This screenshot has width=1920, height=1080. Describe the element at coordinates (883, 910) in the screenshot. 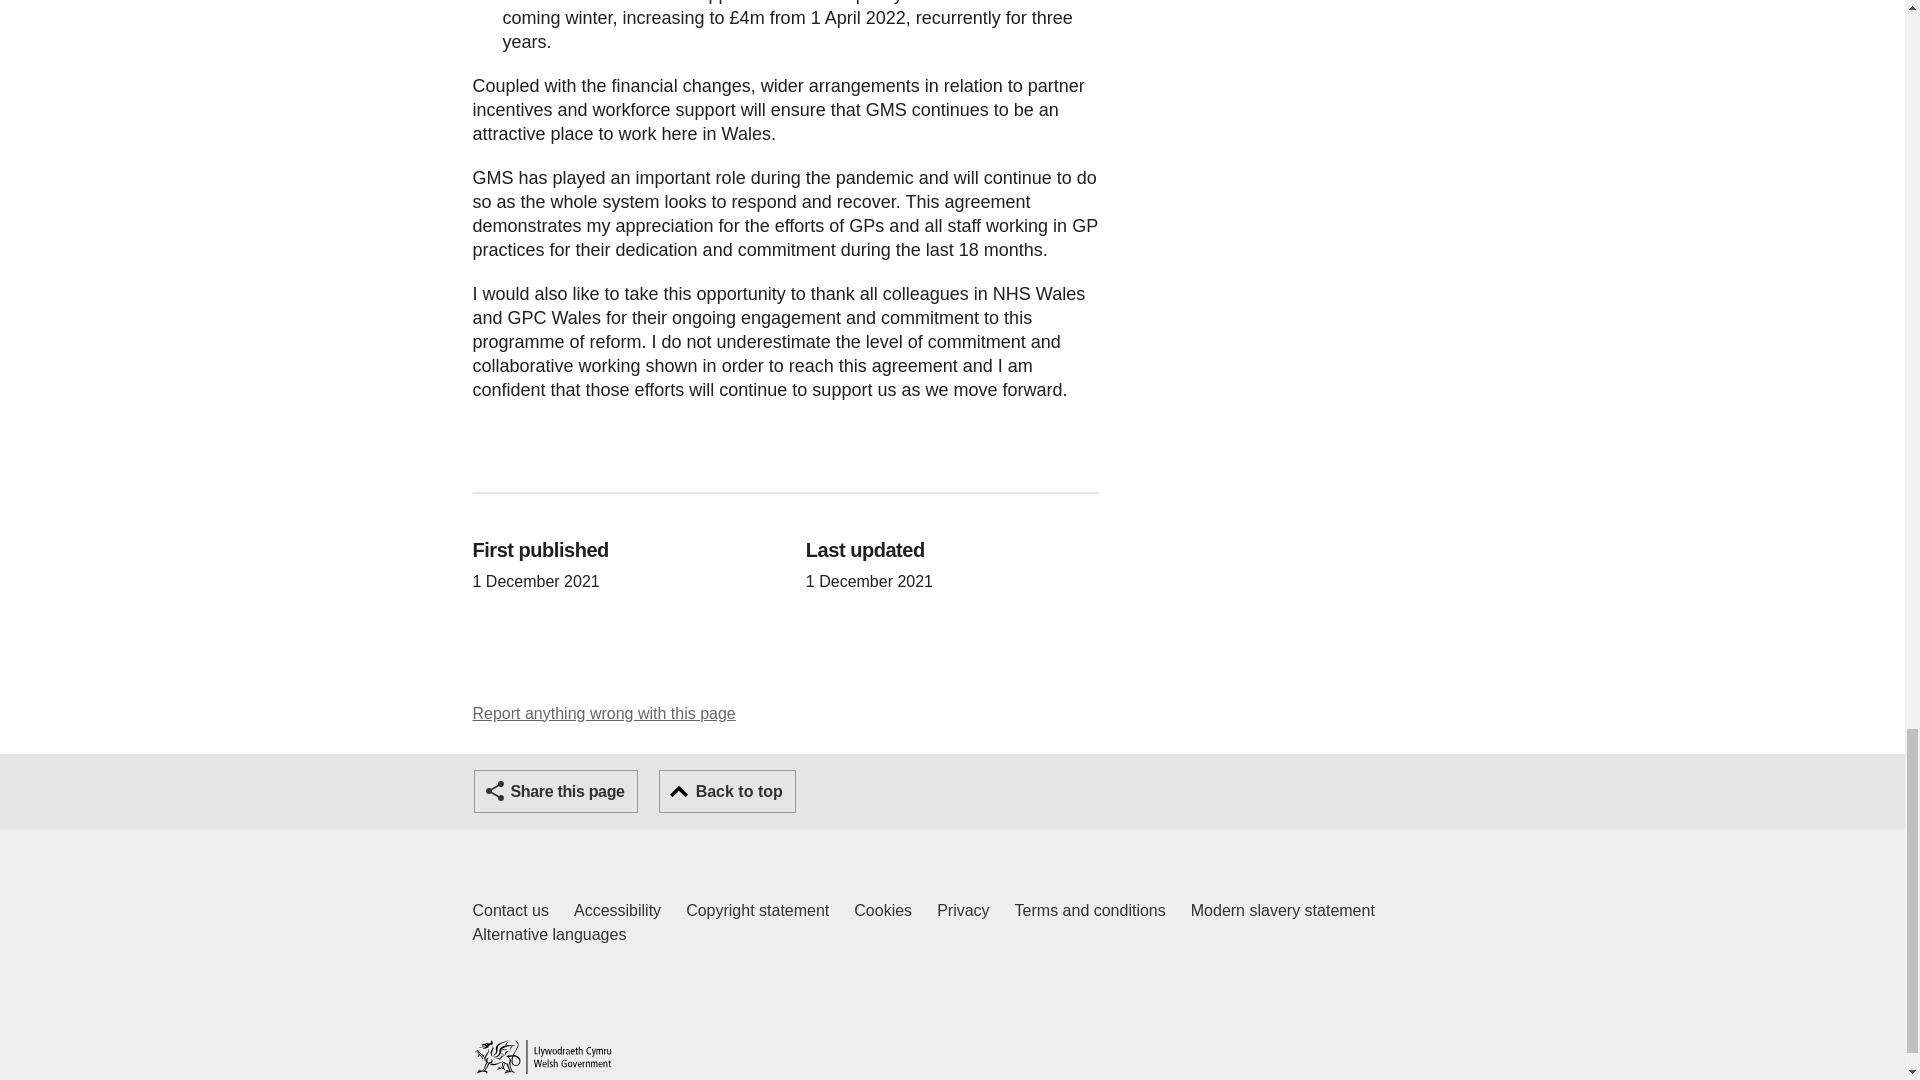

I see `Share this page` at that location.